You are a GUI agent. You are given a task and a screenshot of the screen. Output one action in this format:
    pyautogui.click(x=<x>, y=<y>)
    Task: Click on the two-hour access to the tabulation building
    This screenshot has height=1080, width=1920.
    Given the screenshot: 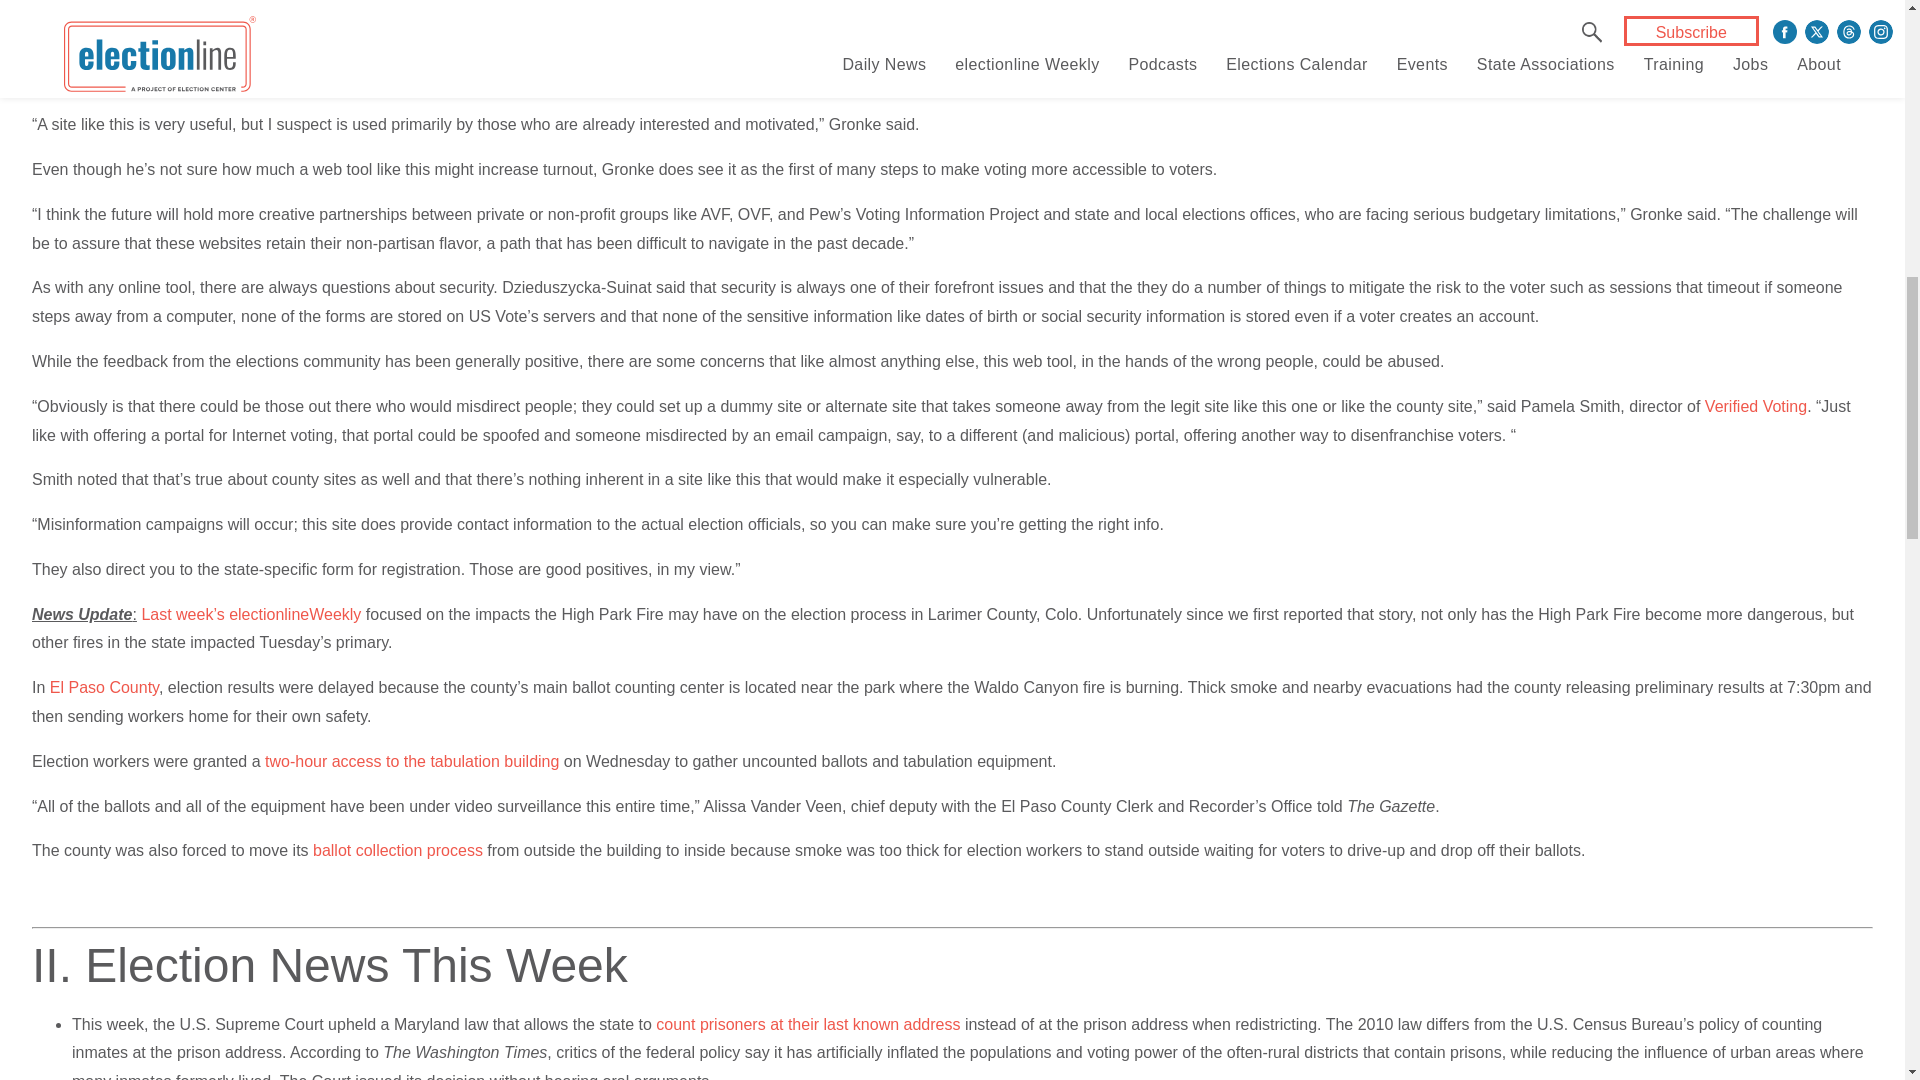 What is the action you would take?
    pyautogui.click(x=411, y=761)
    